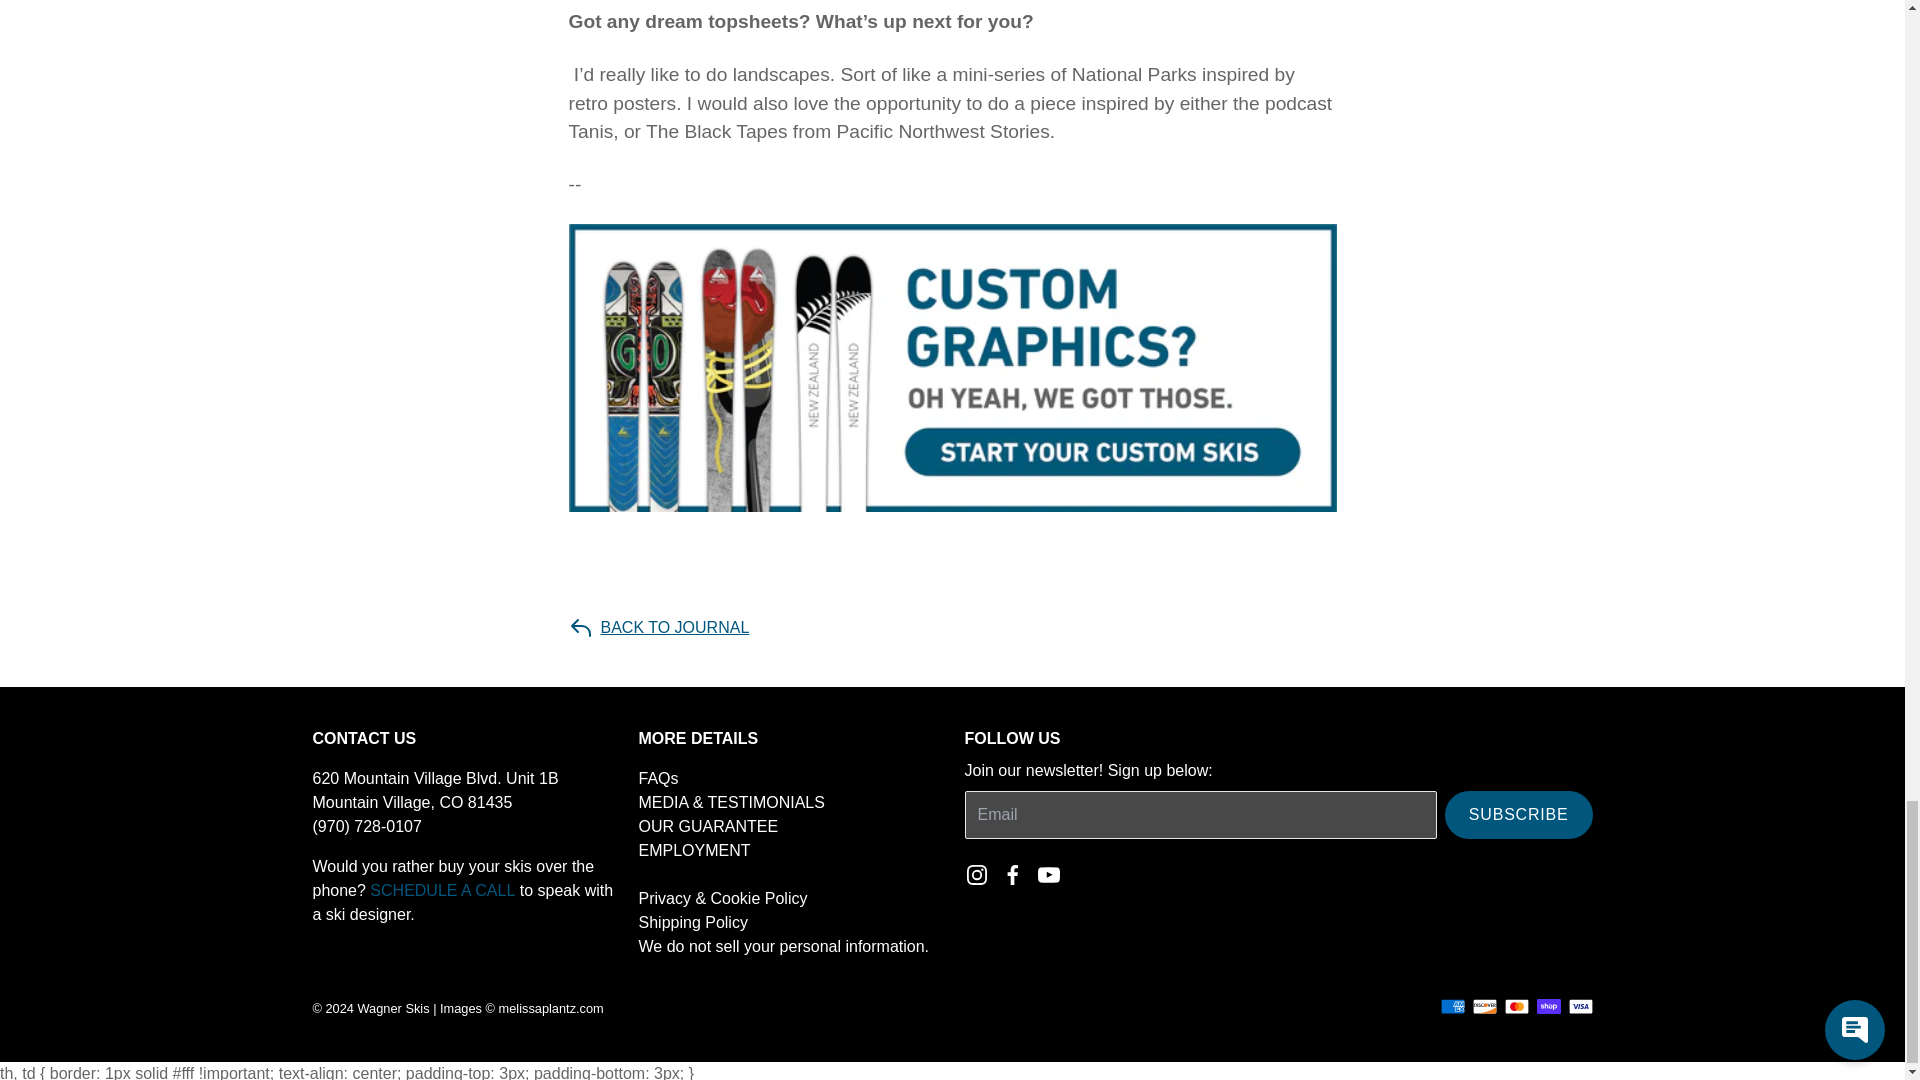  What do you see at coordinates (694, 850) in the screenshot?
I see `EMPLOYMENT` at bounding box center [694, 850].